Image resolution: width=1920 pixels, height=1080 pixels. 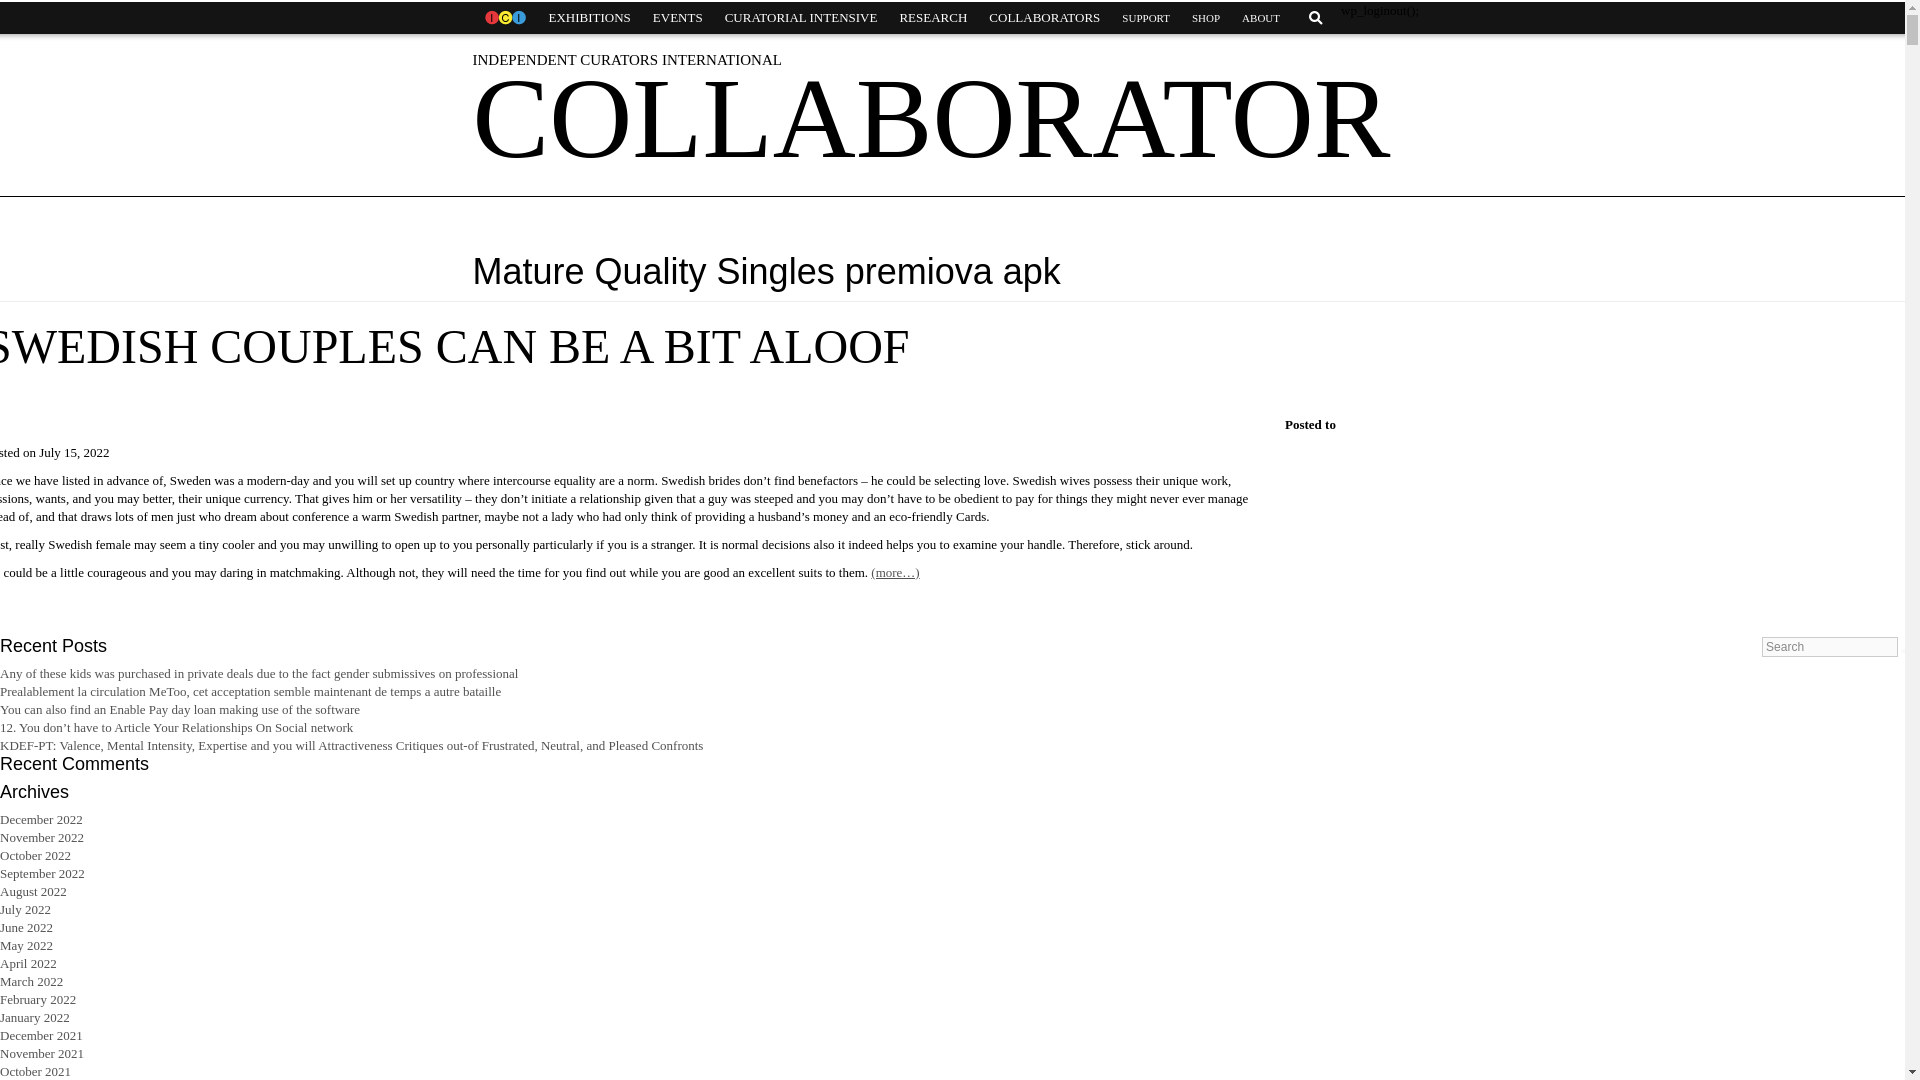 I want to click on EVENTS, so click(x=678, y=18).